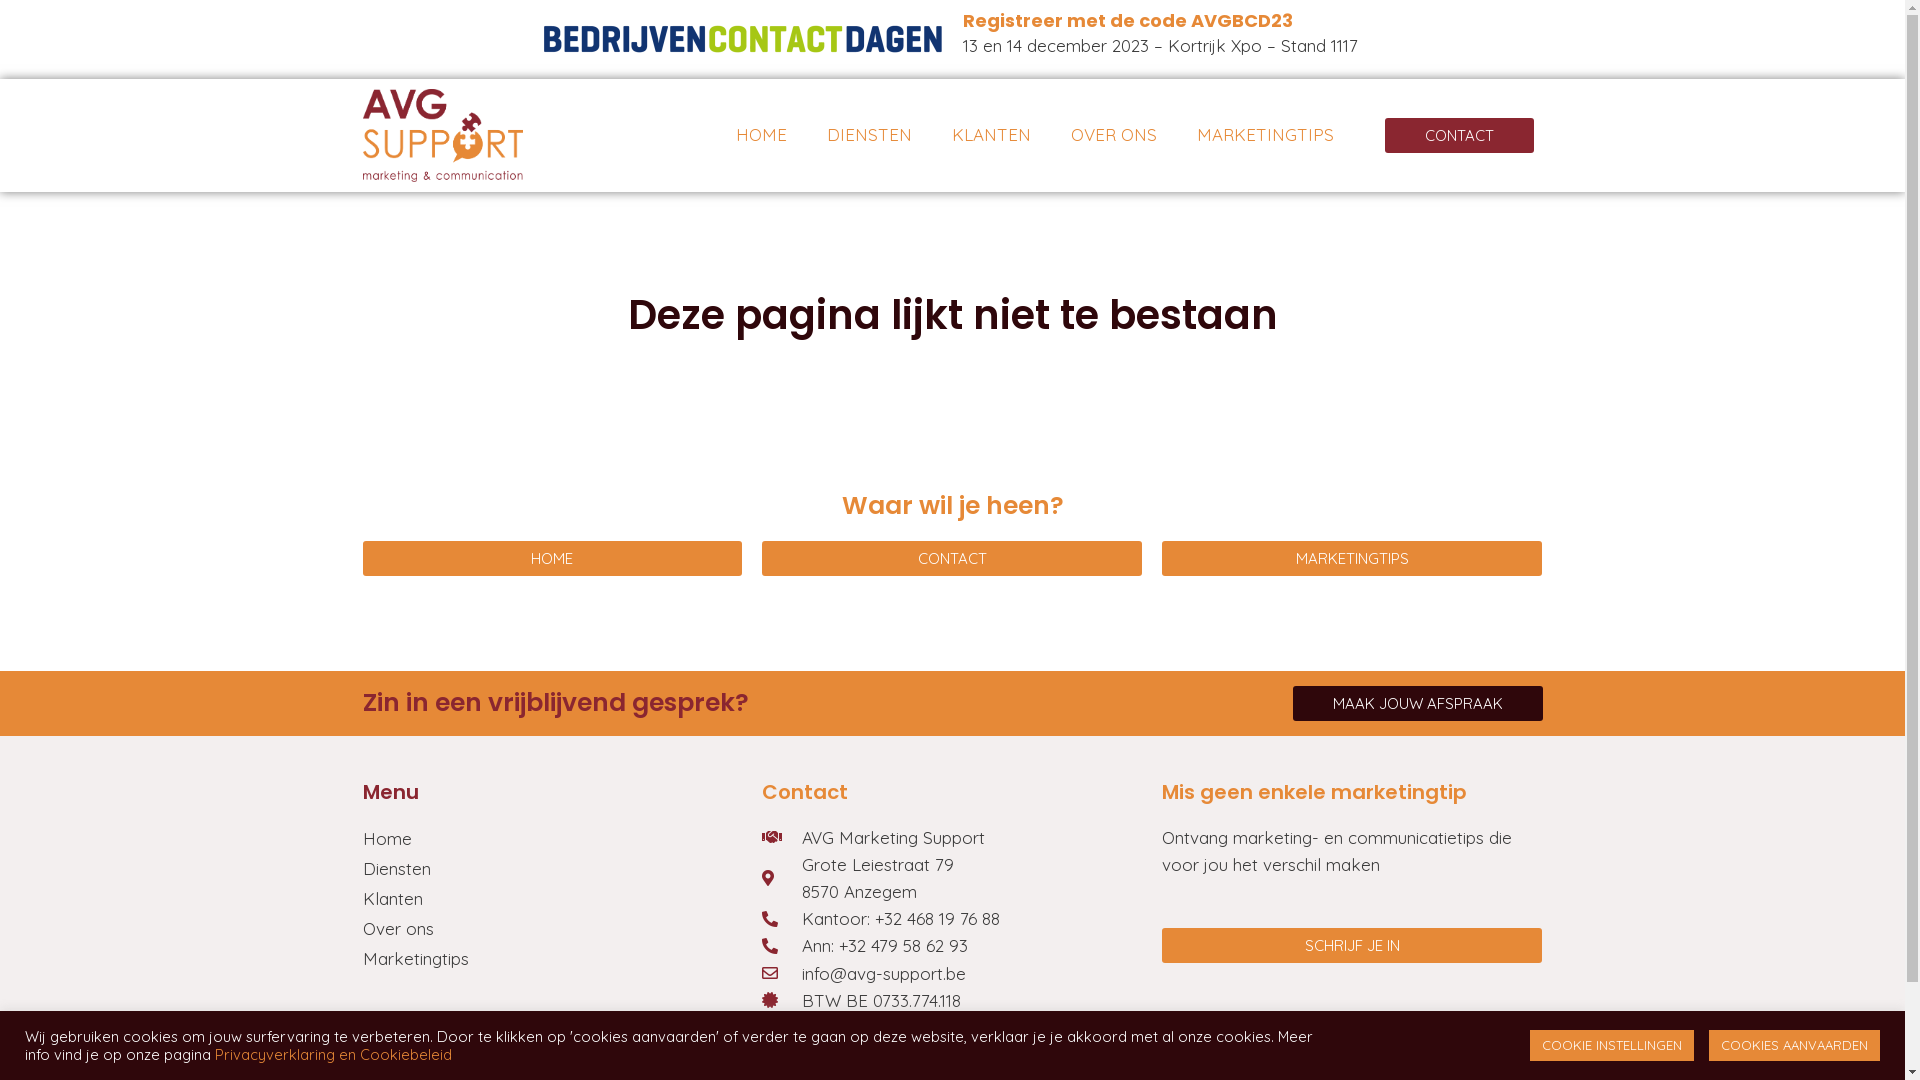 The width and height of the screenshot is (1920, 1080). What do you see at coordinates (552, 839) in the screenshot?
I see `Home` at bounding box center [552, 839].